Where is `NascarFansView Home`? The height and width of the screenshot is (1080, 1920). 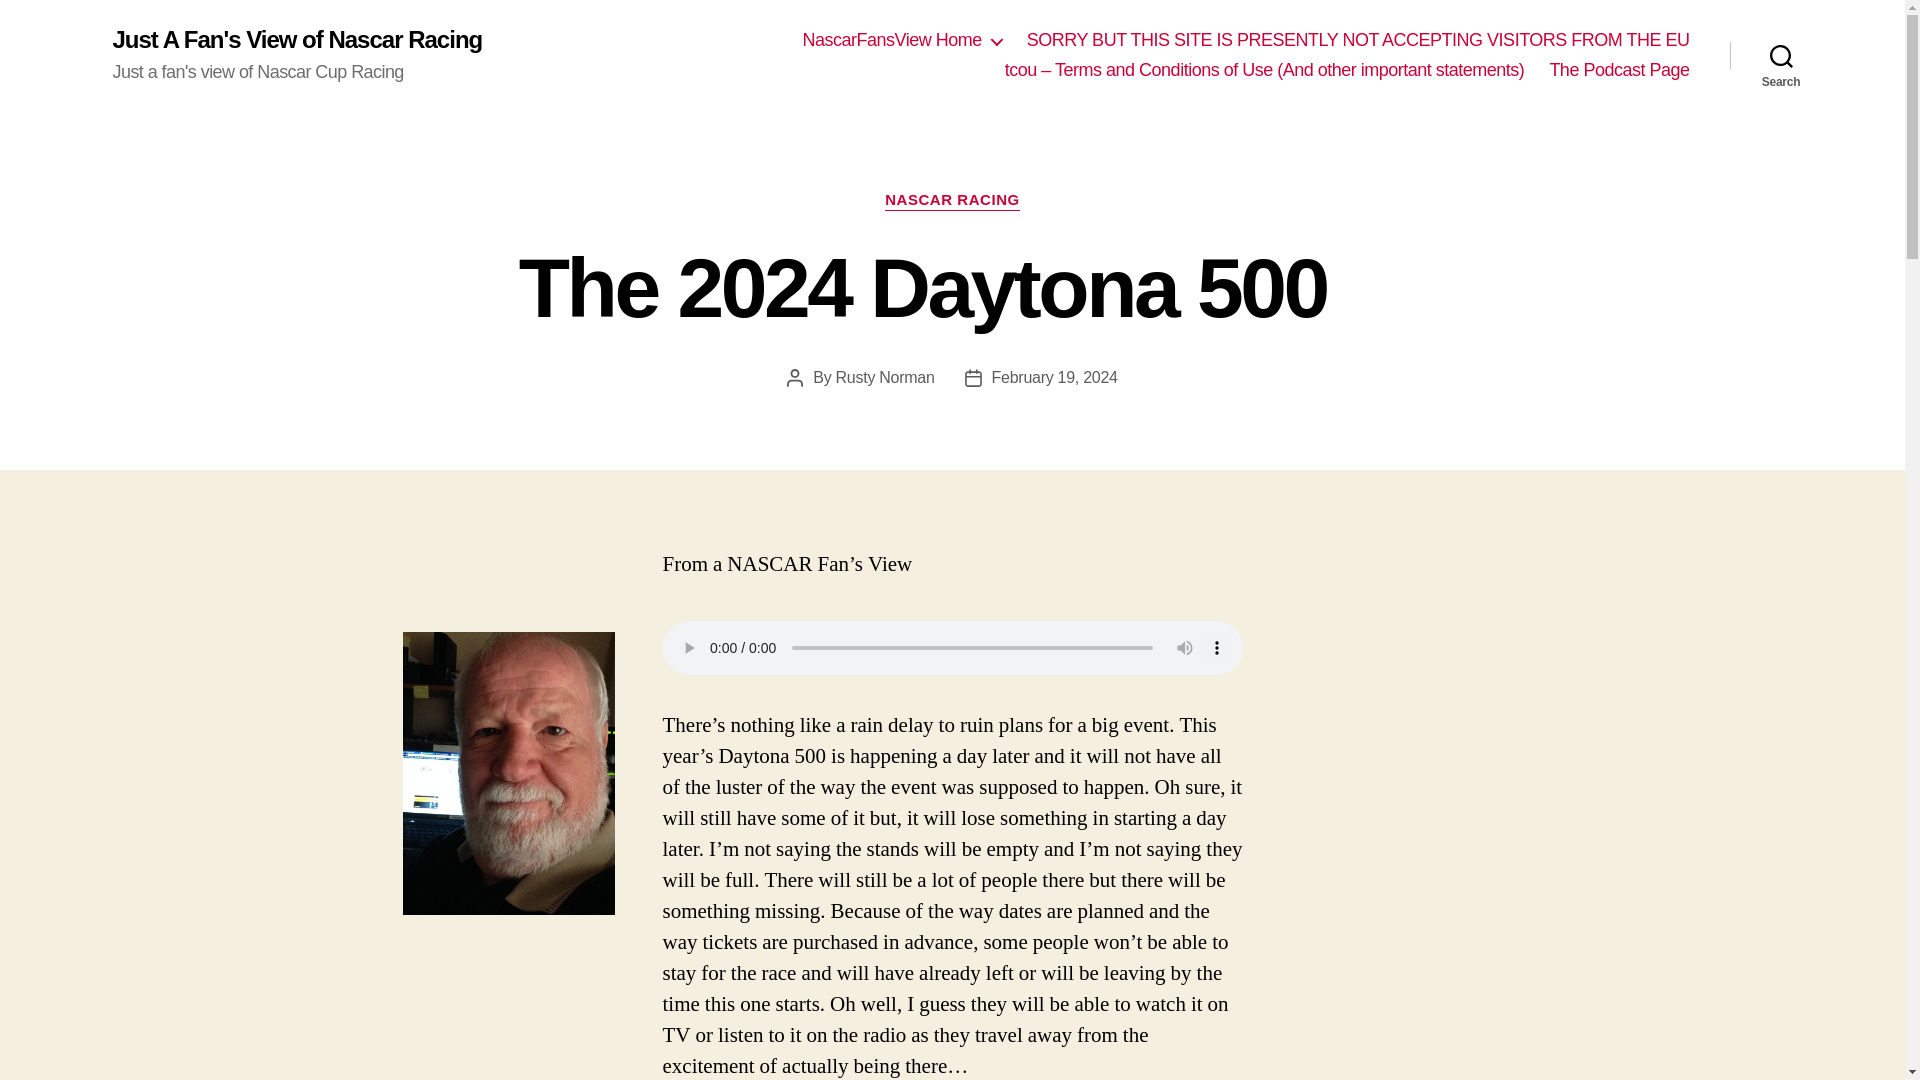
NascarFansView Home is located at coordinates (901, 40).